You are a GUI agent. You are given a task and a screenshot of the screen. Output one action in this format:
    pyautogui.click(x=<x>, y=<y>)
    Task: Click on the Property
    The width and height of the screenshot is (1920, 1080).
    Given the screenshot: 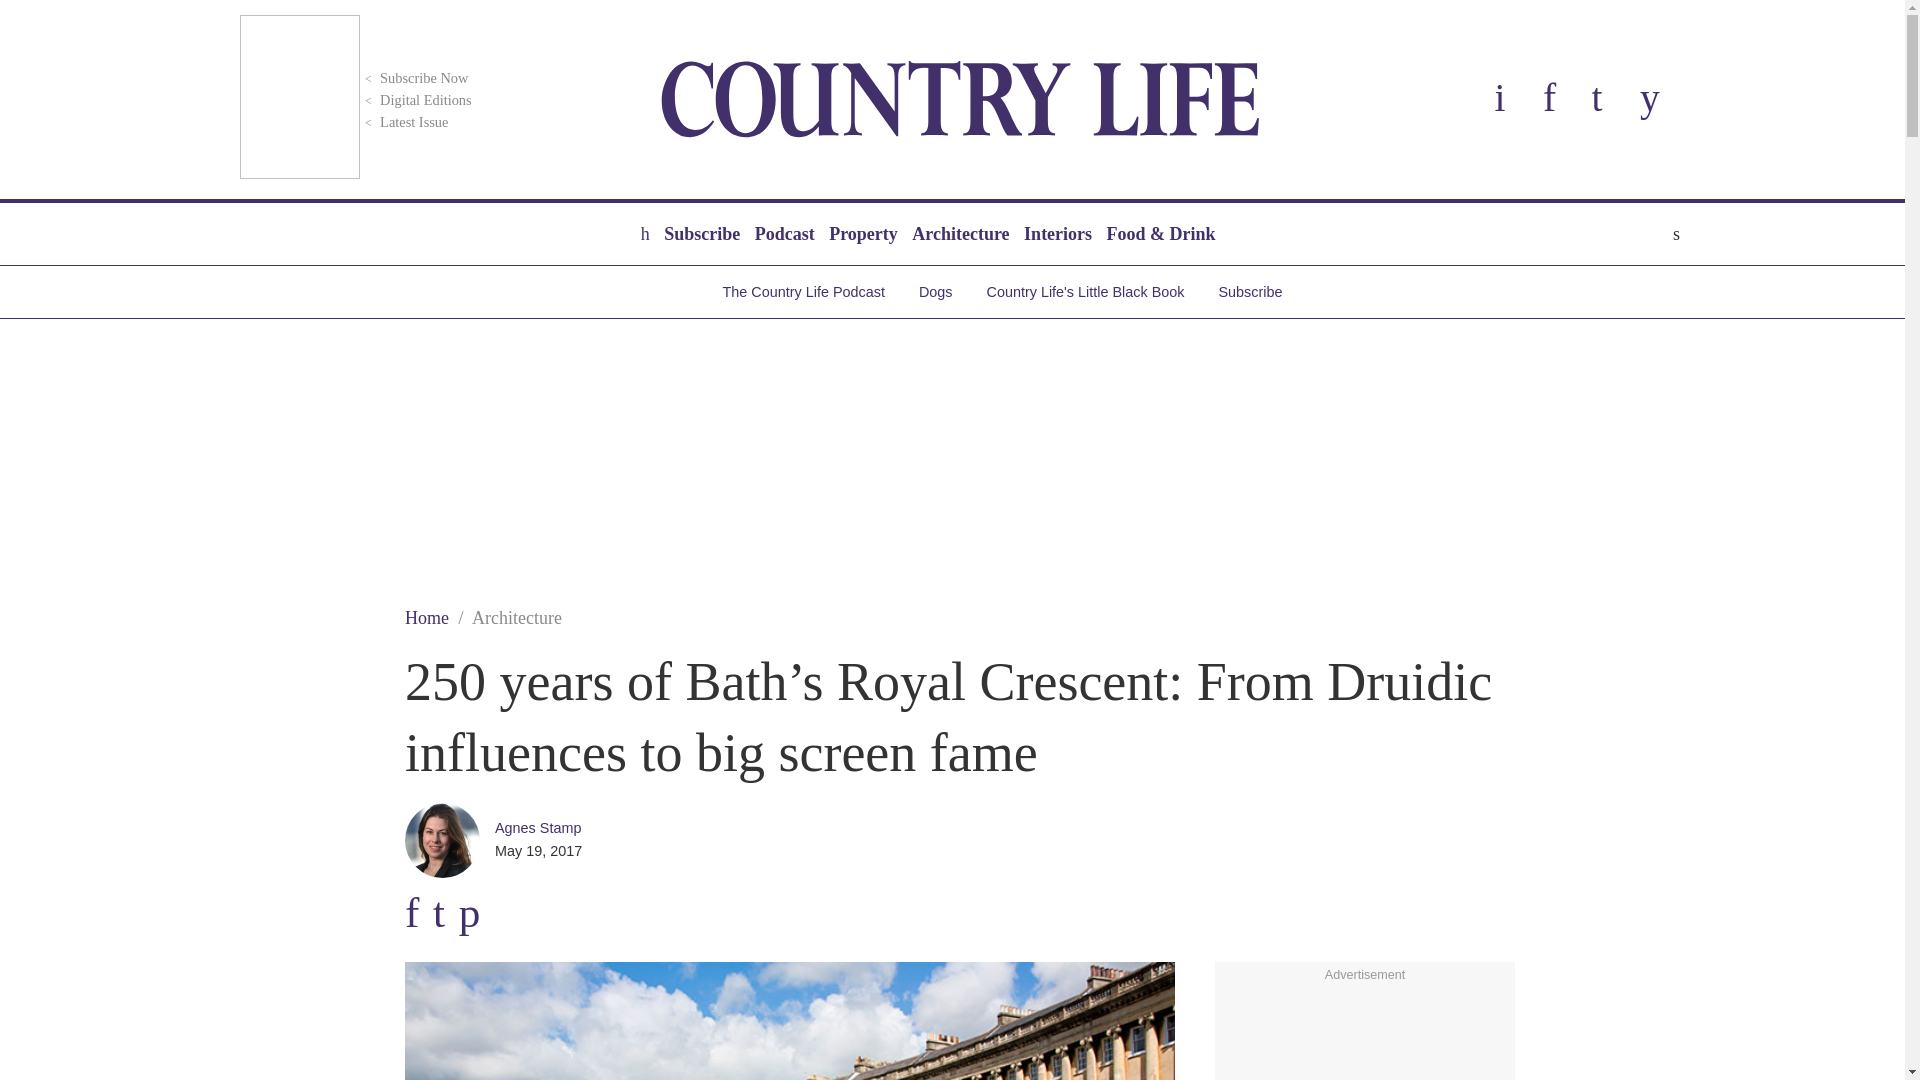 What is the action you would take?
    pyautogui.click(x=862, y=234)
    